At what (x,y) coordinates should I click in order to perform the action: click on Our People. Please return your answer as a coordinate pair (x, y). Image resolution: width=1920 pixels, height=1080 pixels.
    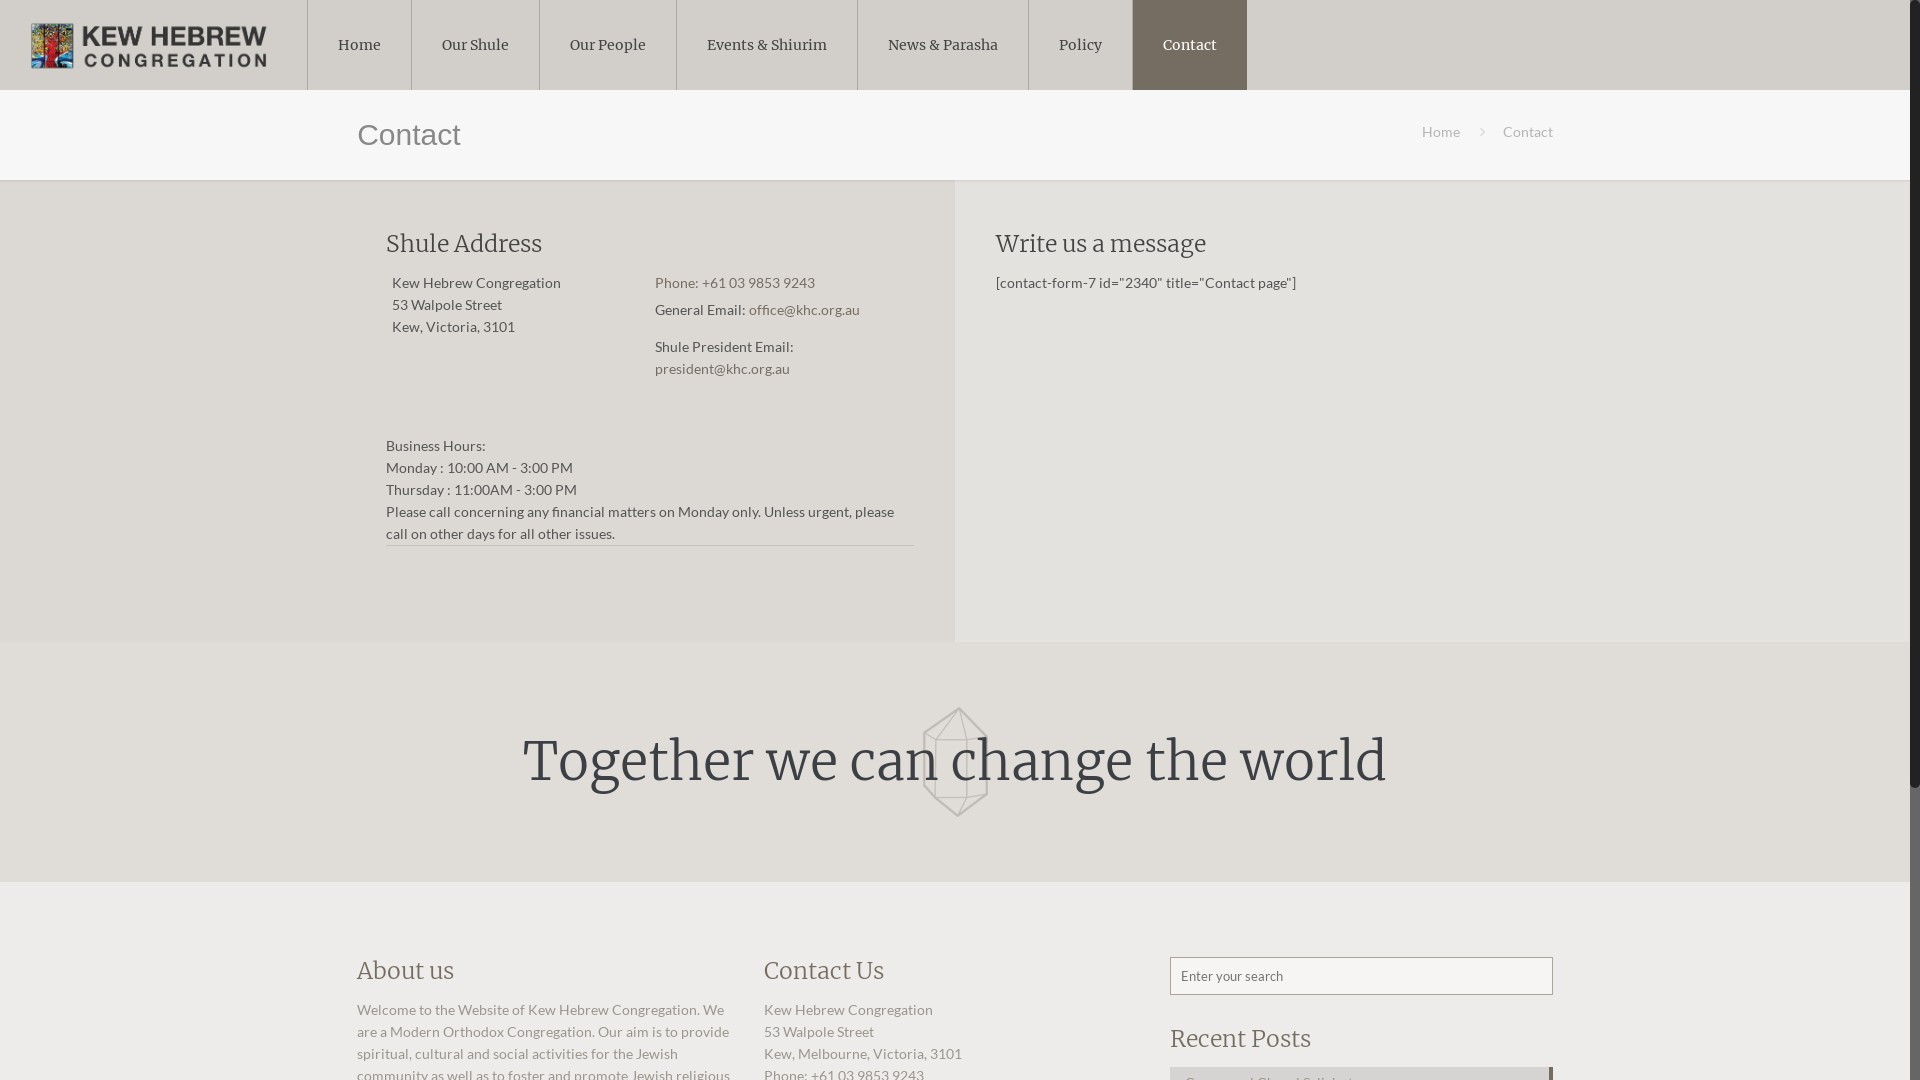
    Looking at the image, I should click on (608, 45).